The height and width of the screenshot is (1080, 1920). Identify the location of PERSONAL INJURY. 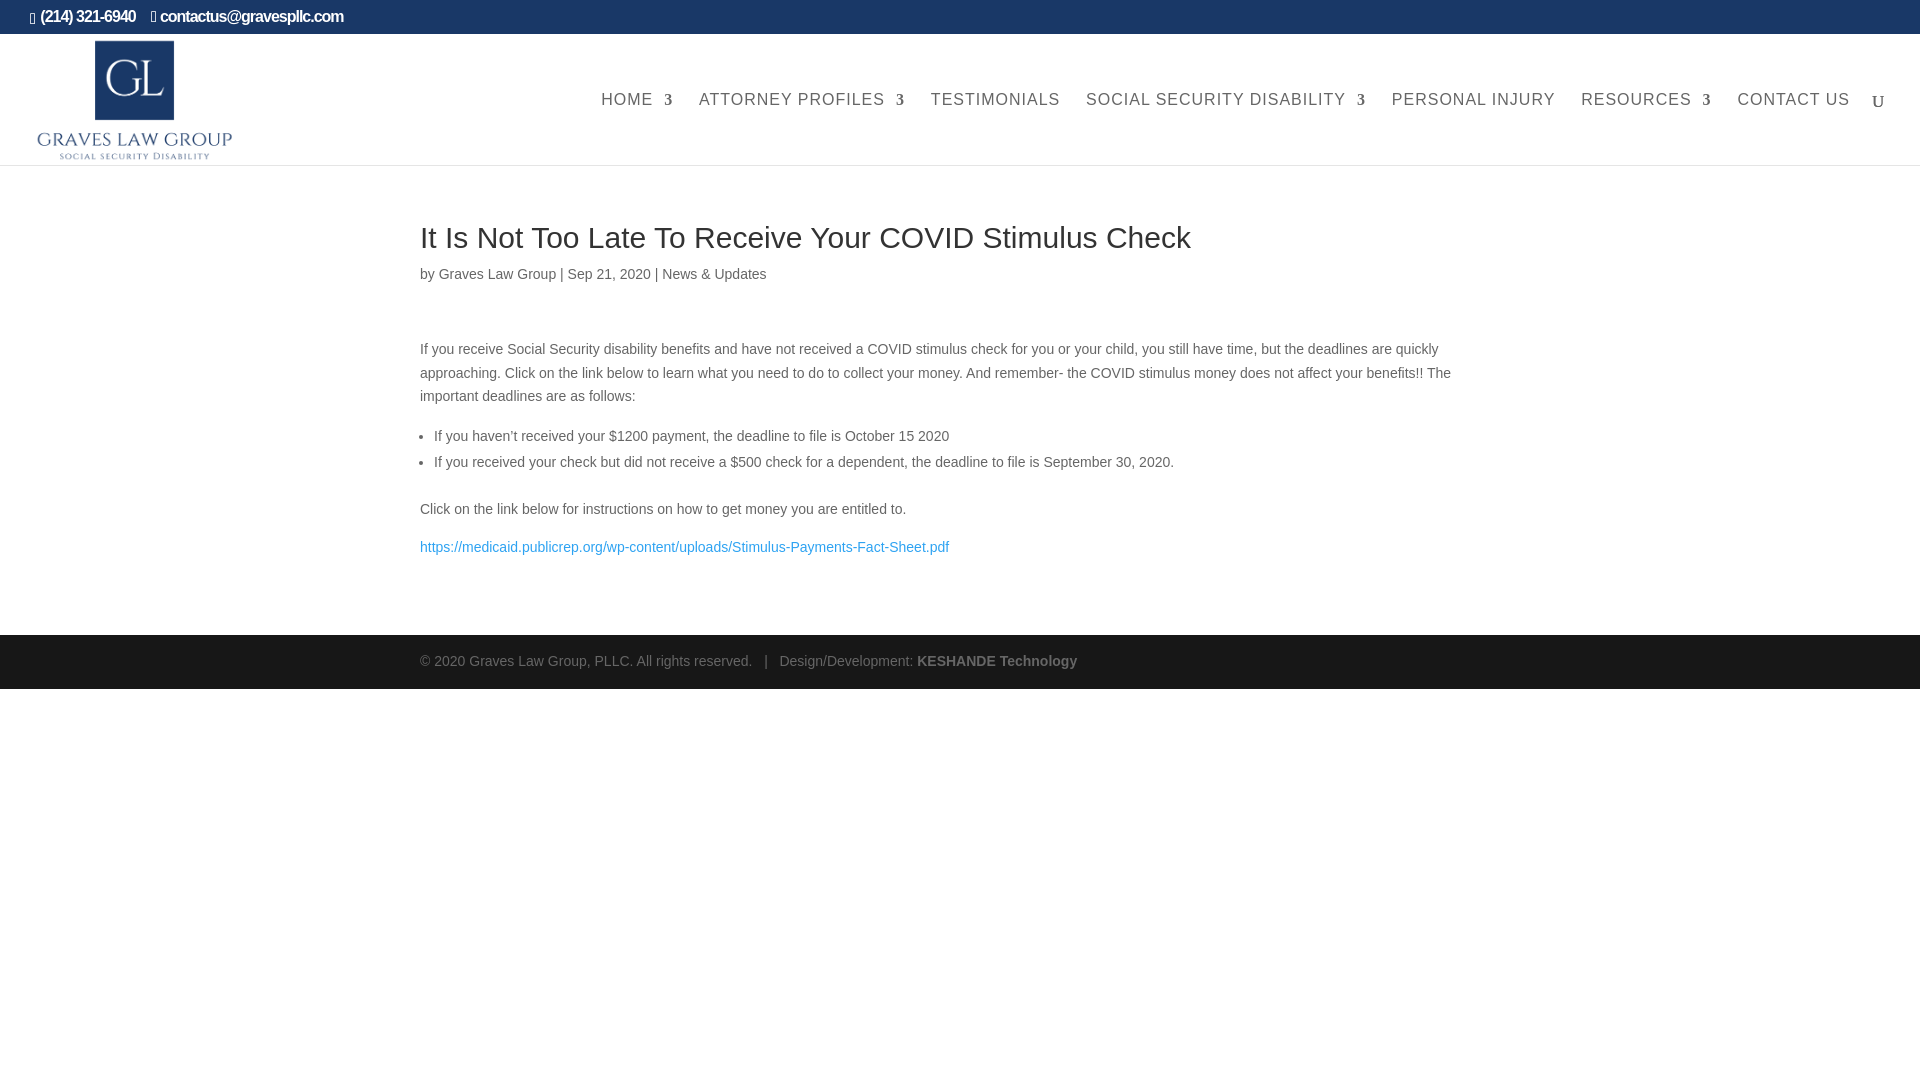
(1474, 128).